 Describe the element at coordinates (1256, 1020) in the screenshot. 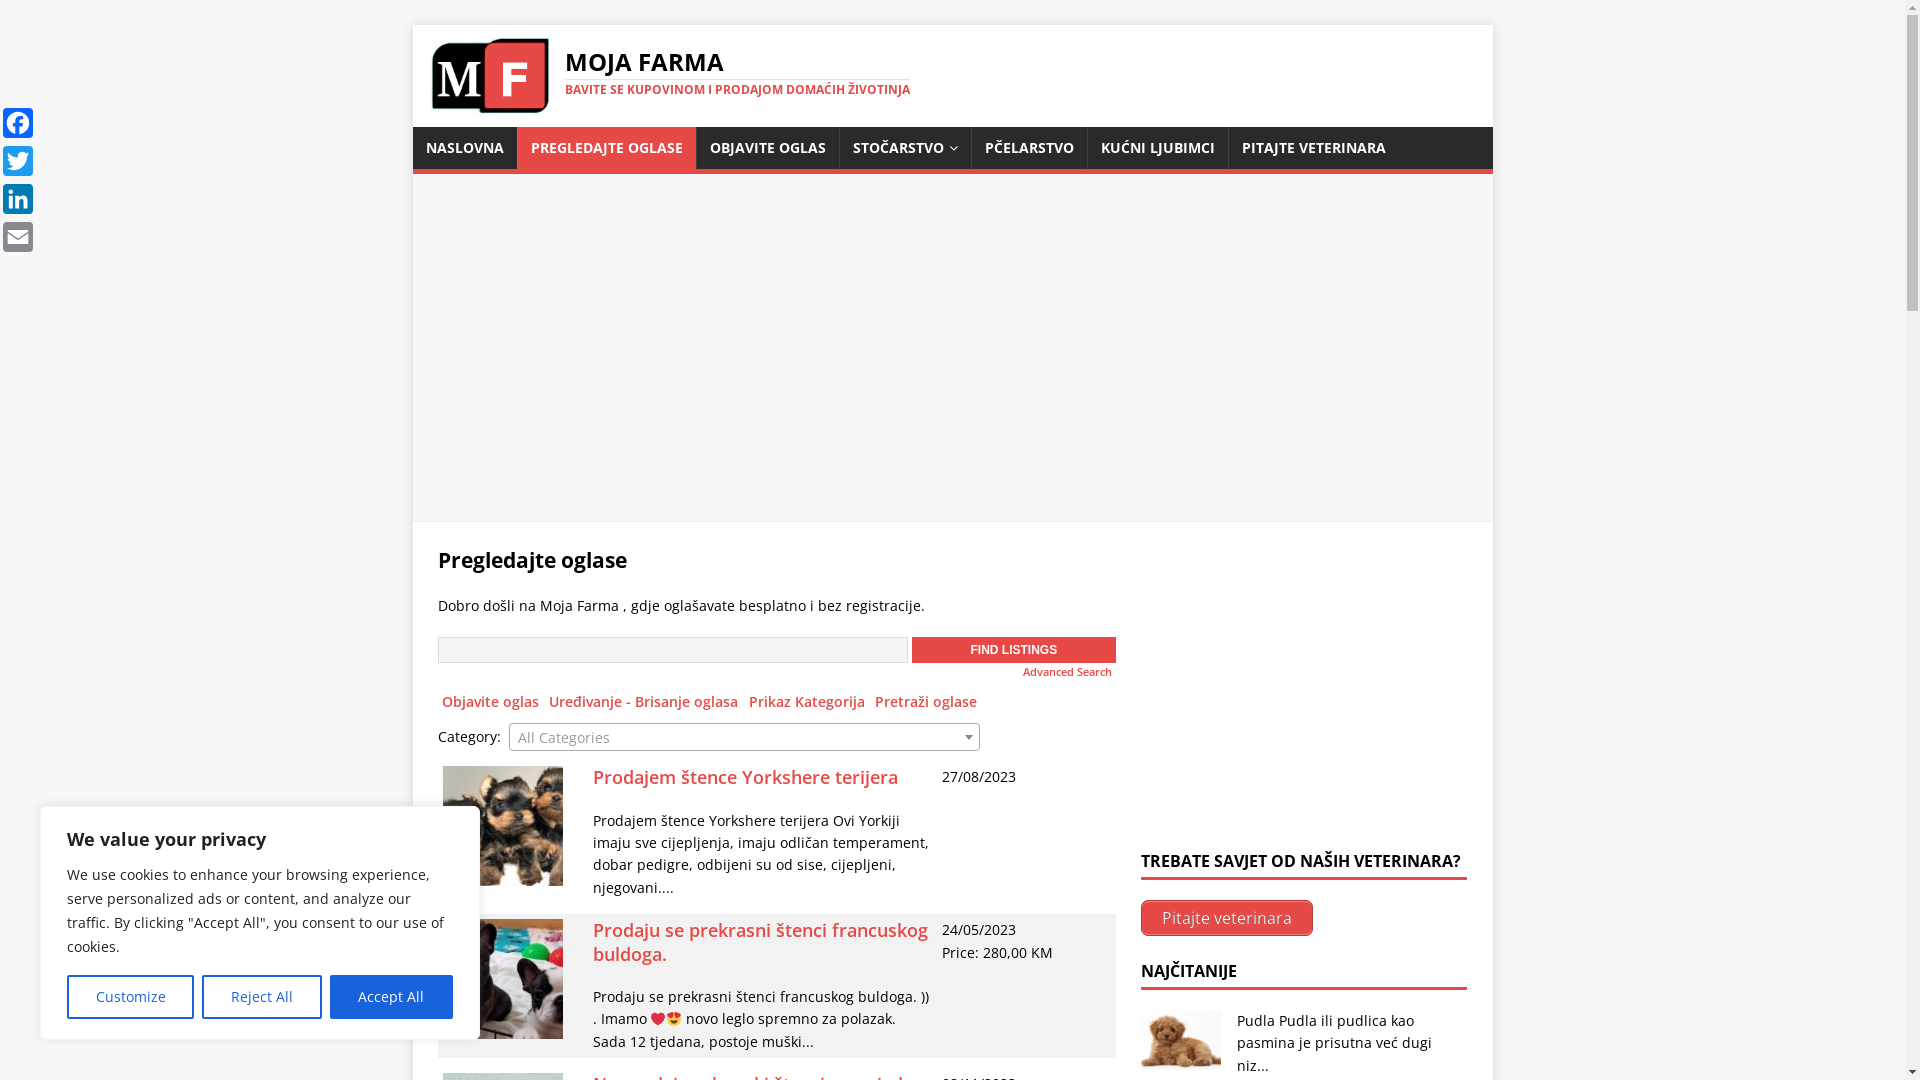

I see `Pudla` at that location.